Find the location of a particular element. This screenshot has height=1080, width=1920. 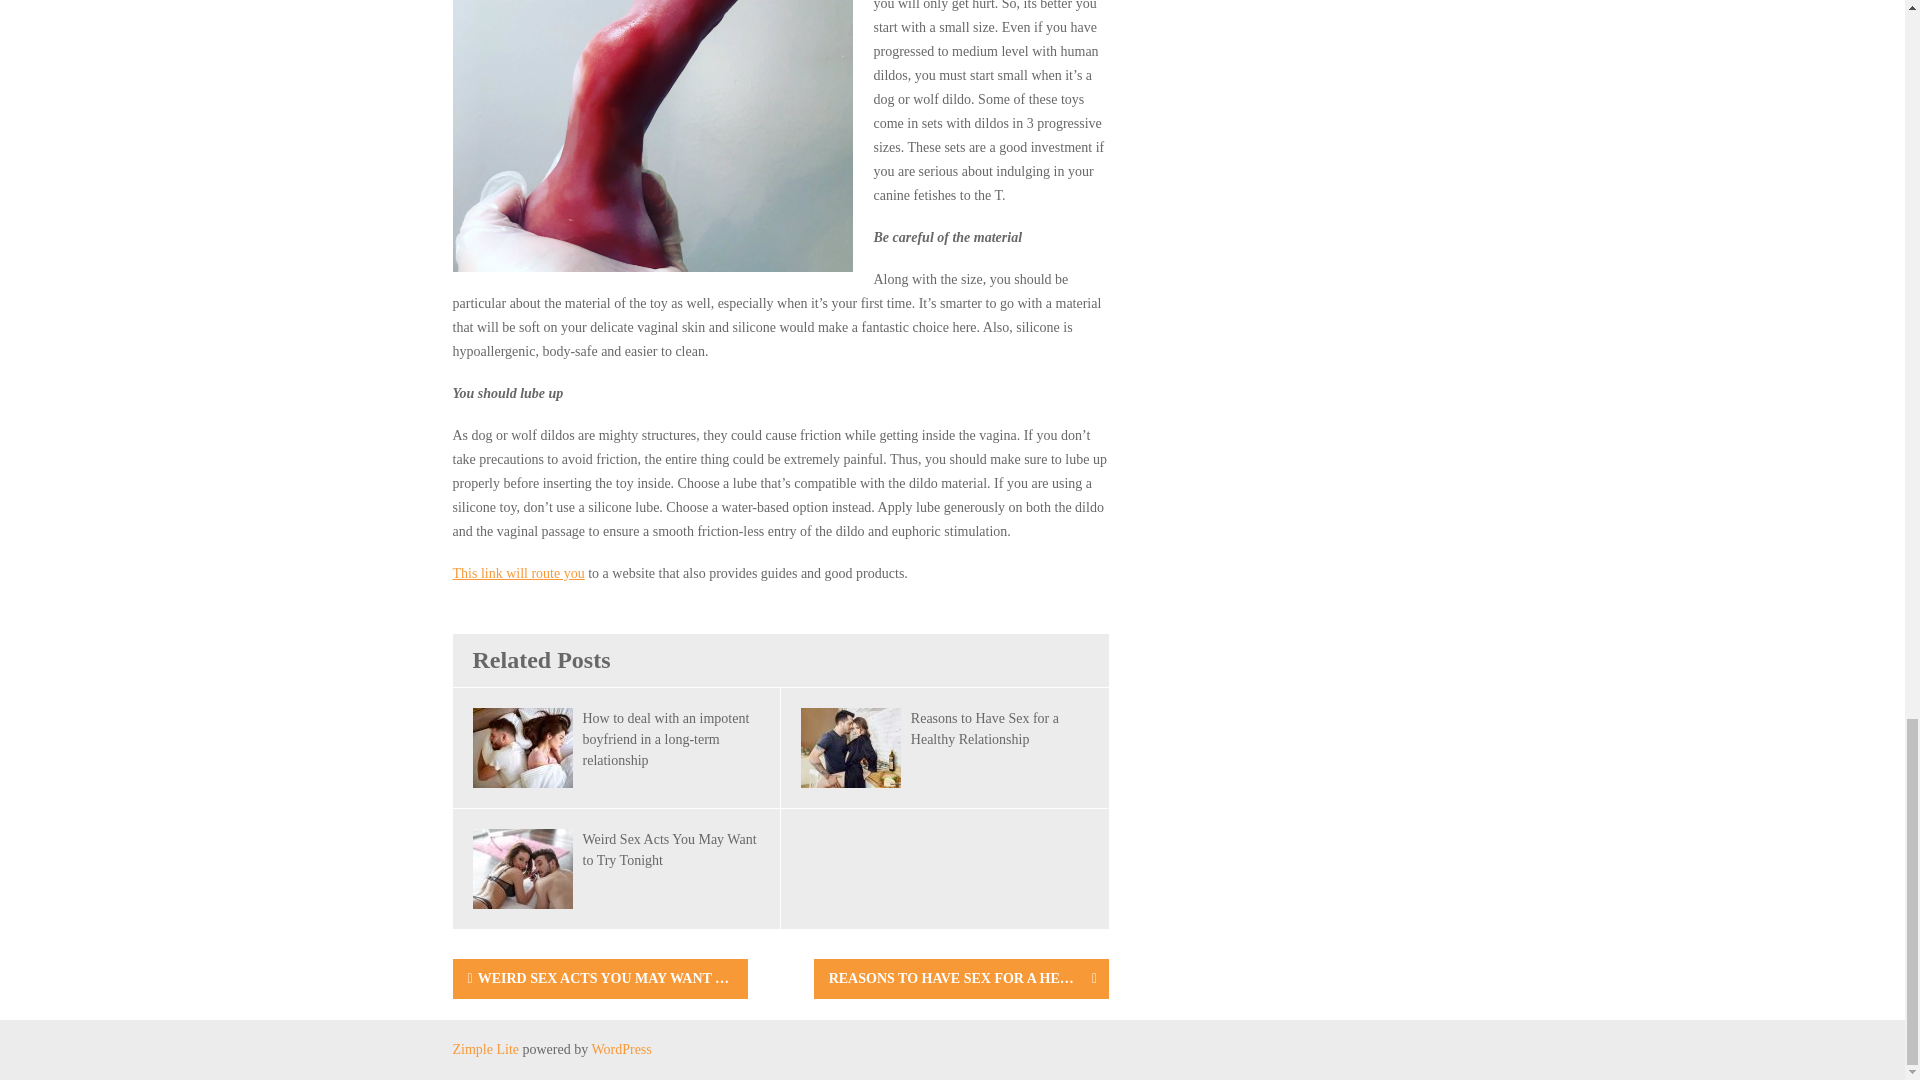

This link will route you is located at coordinates (517, 573).